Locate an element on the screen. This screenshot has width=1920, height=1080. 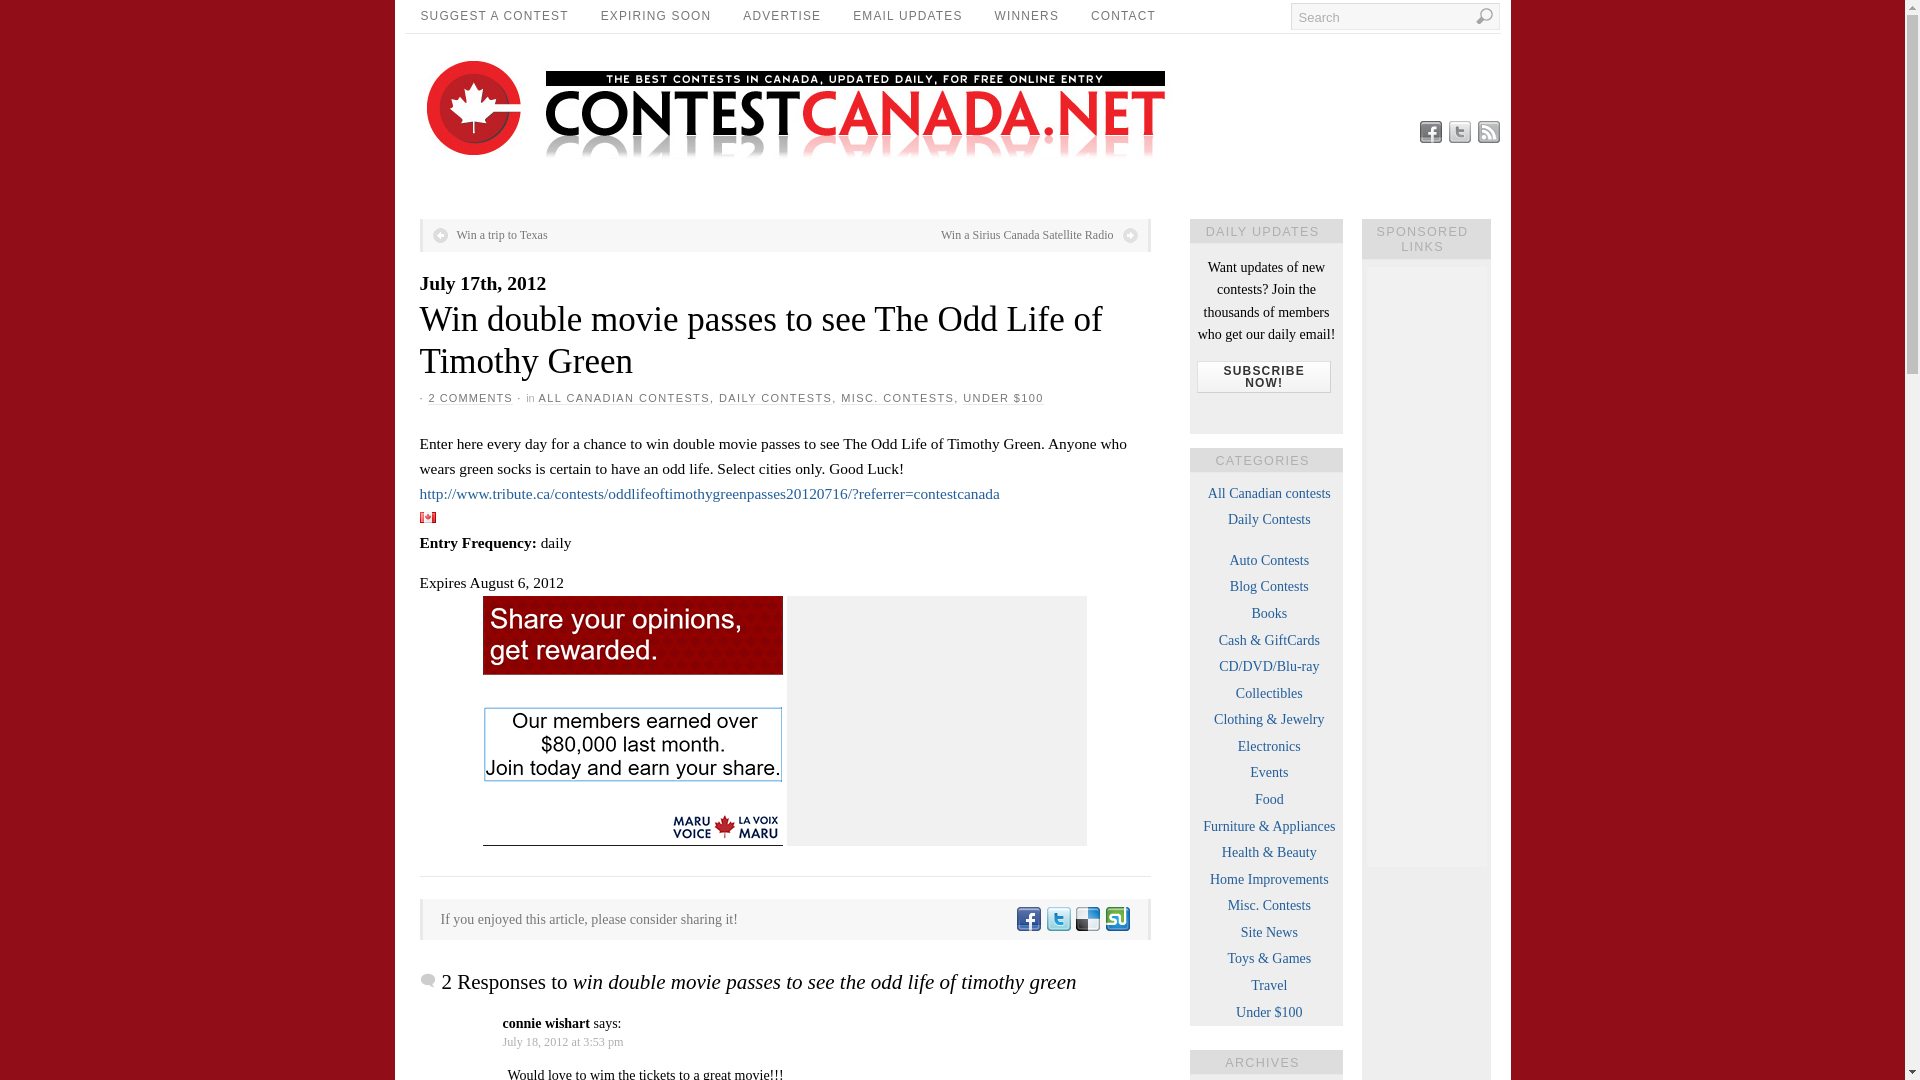
Events is located at coordinates (1268, 772).